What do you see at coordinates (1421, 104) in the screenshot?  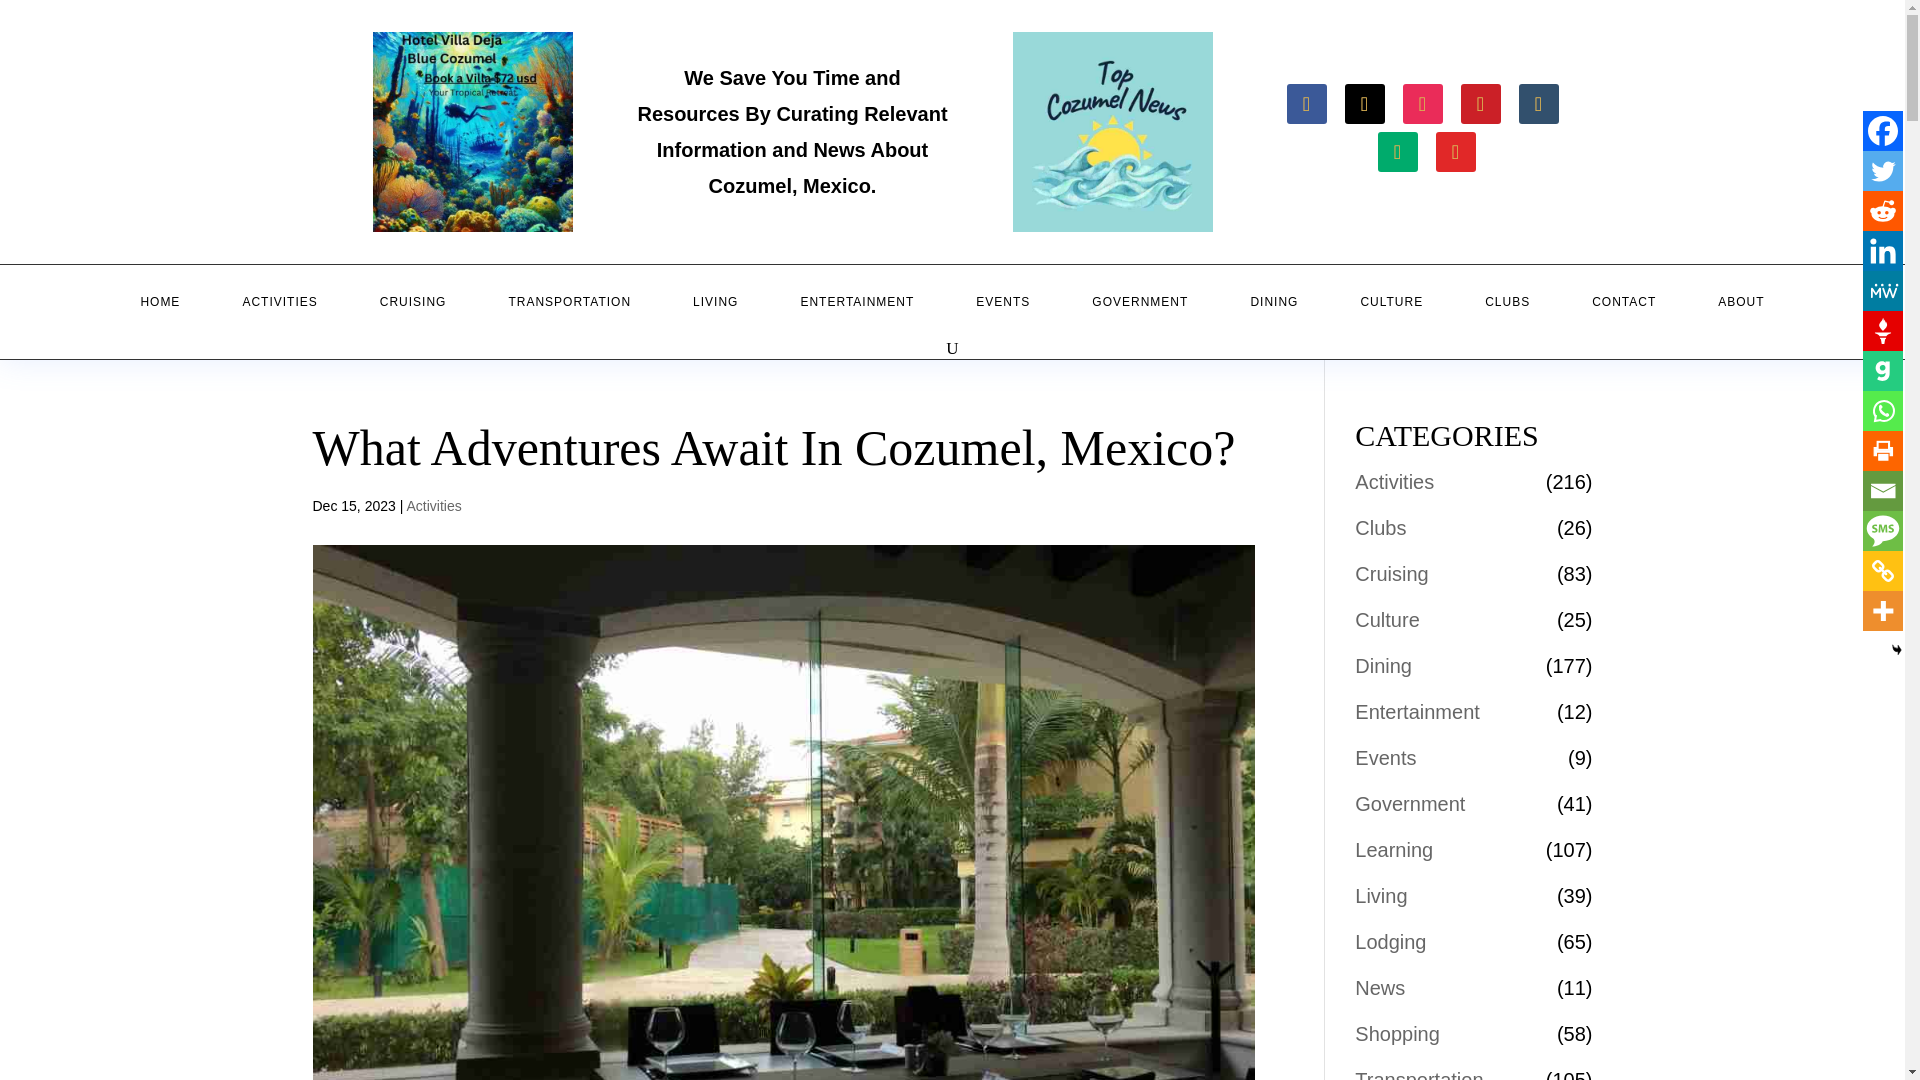 I see `Follow on Instagram` at bounding box center [1421, 104].